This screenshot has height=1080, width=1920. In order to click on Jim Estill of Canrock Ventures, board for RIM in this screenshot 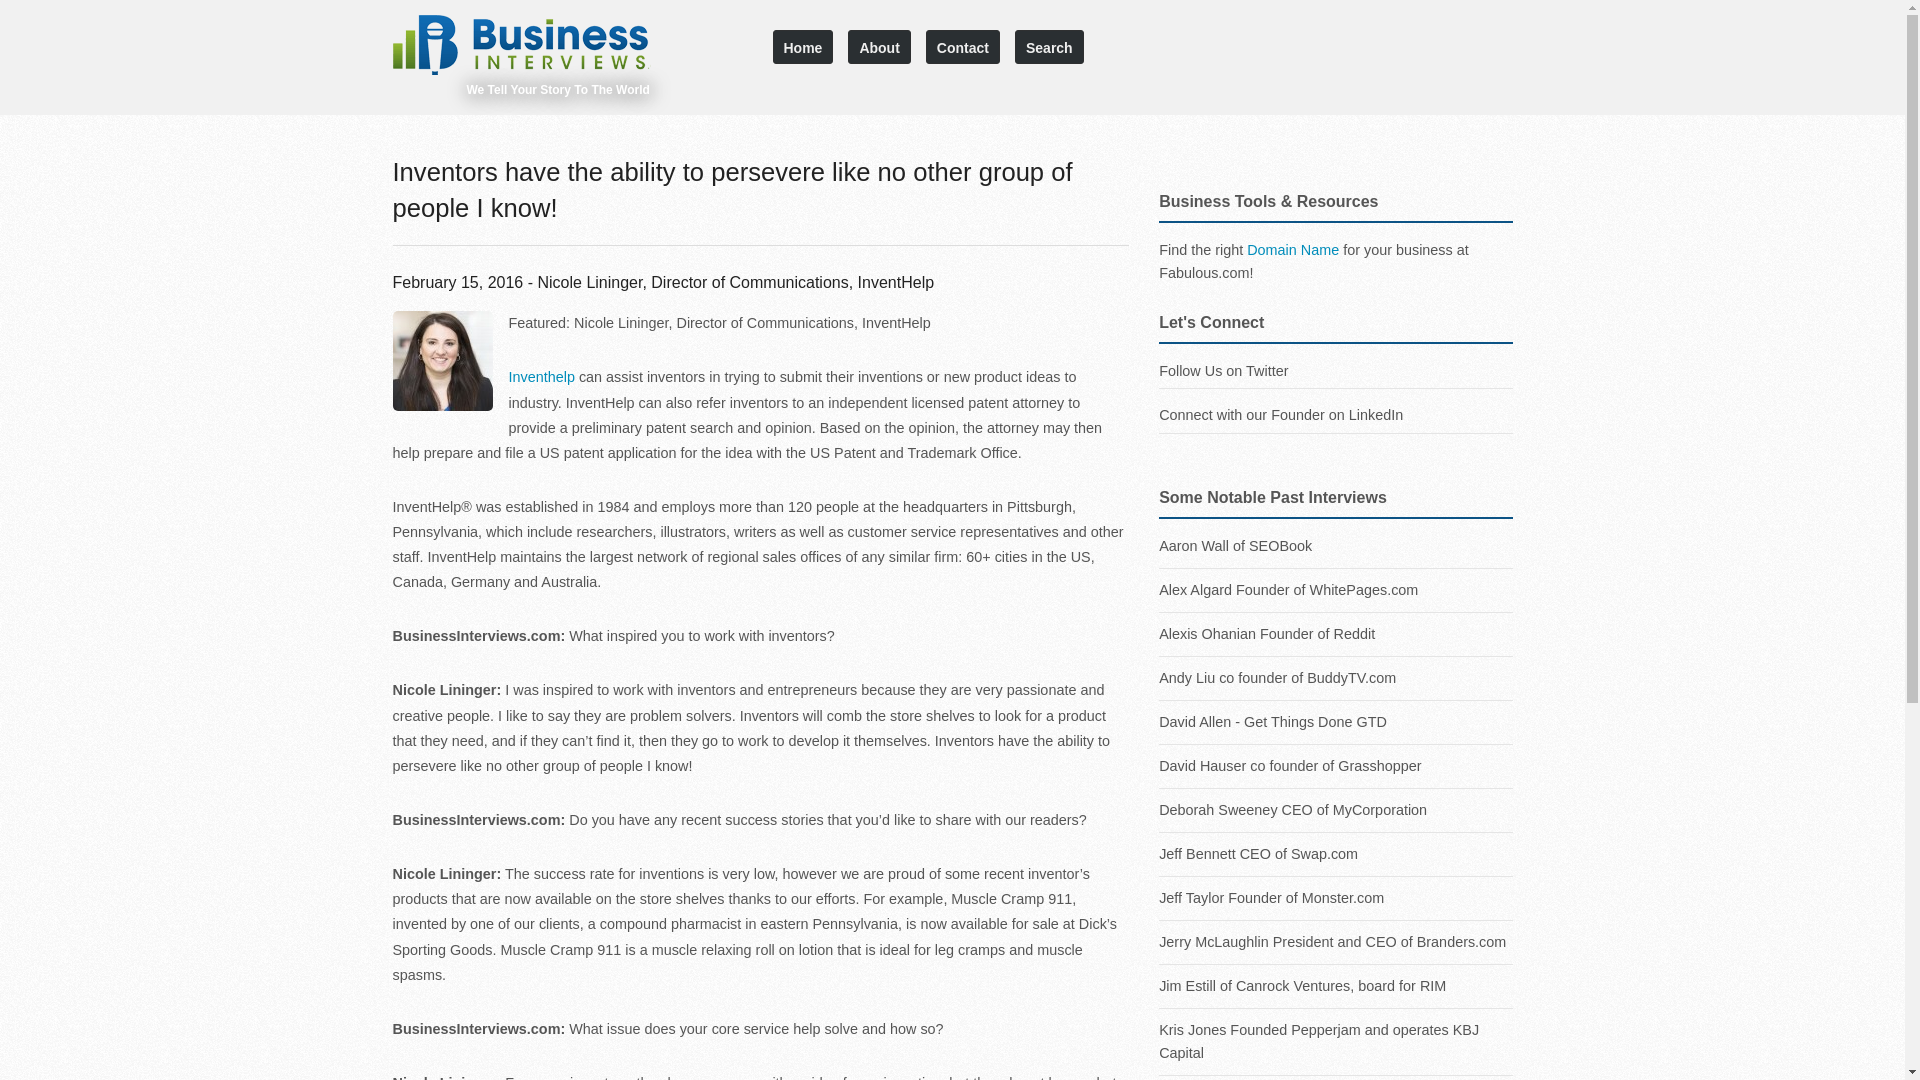, I will do `click(1336, 986)`.